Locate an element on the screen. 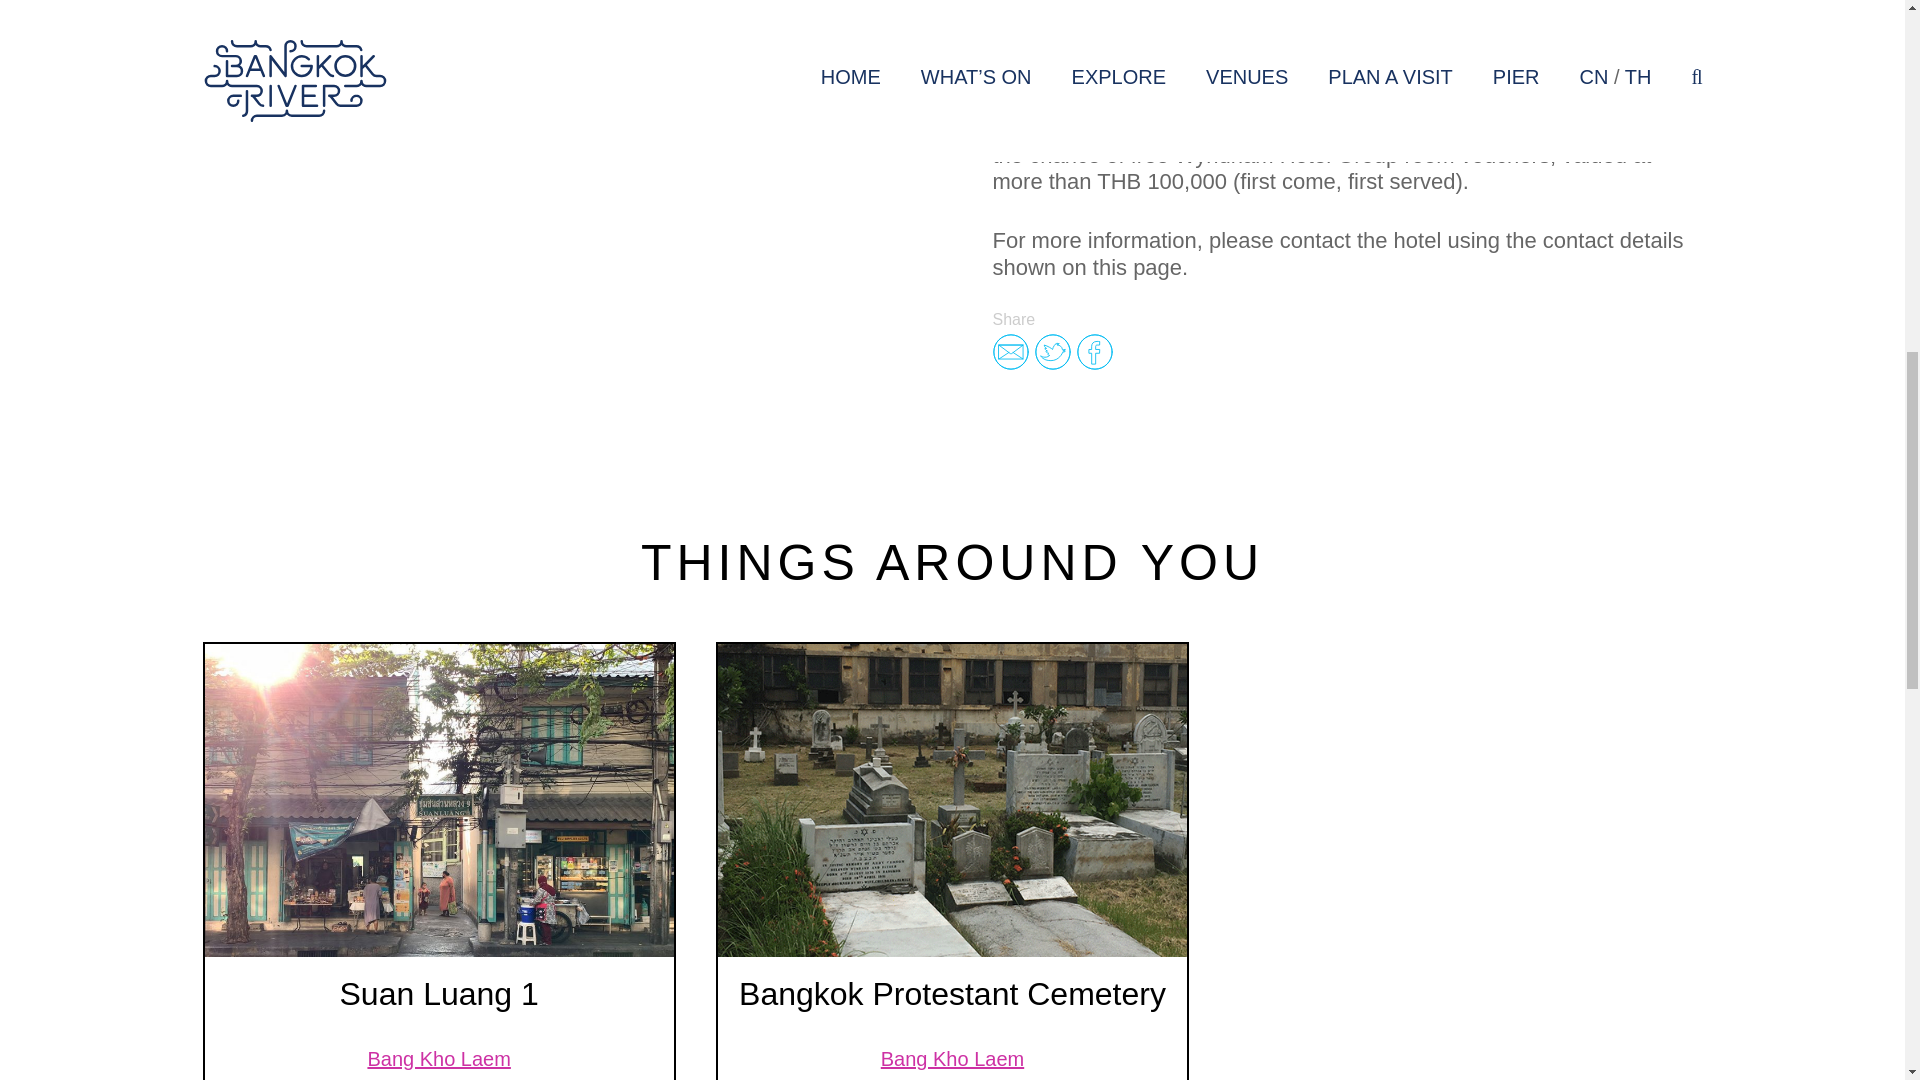 This screenshot has width=1920, height=1080. Suan Luang 1 is located at coordinates (439, 994).